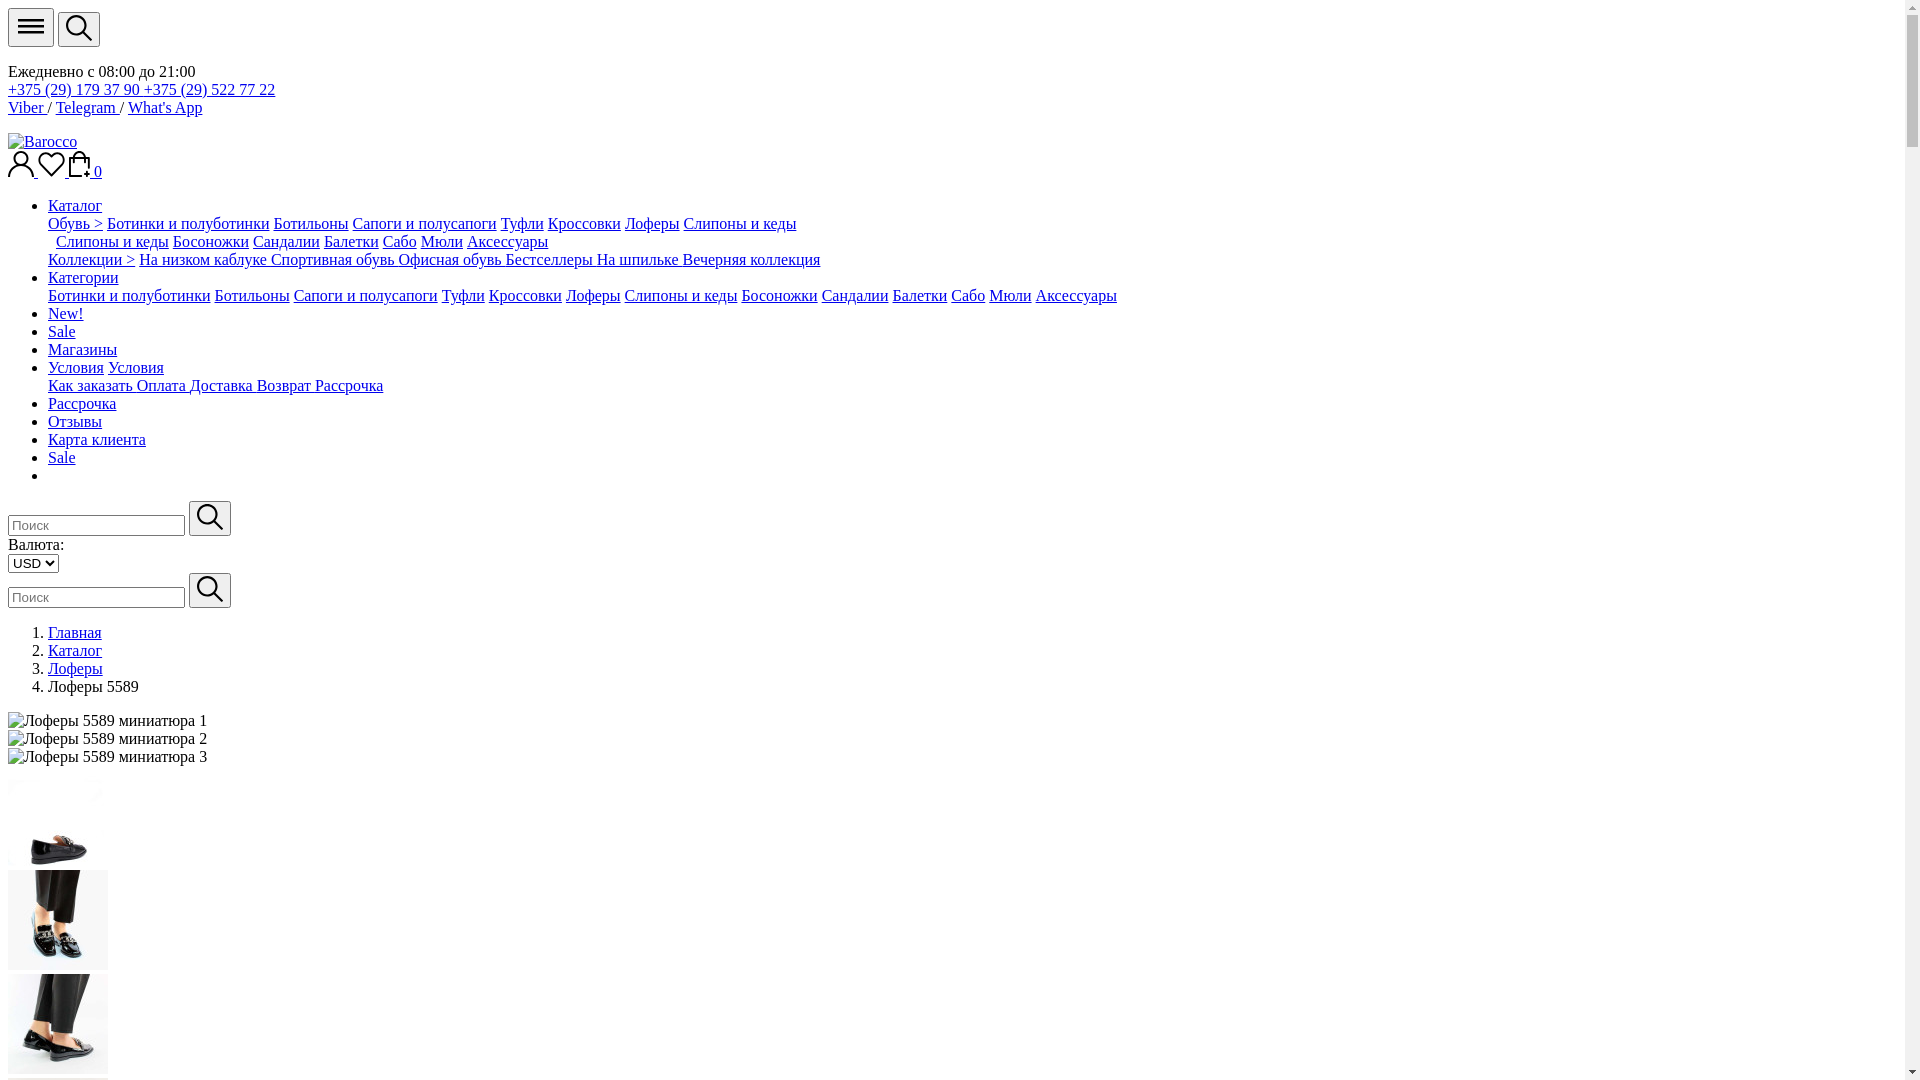 The image size is (1920, 1080). I want to click on 0, so click(86, 172).